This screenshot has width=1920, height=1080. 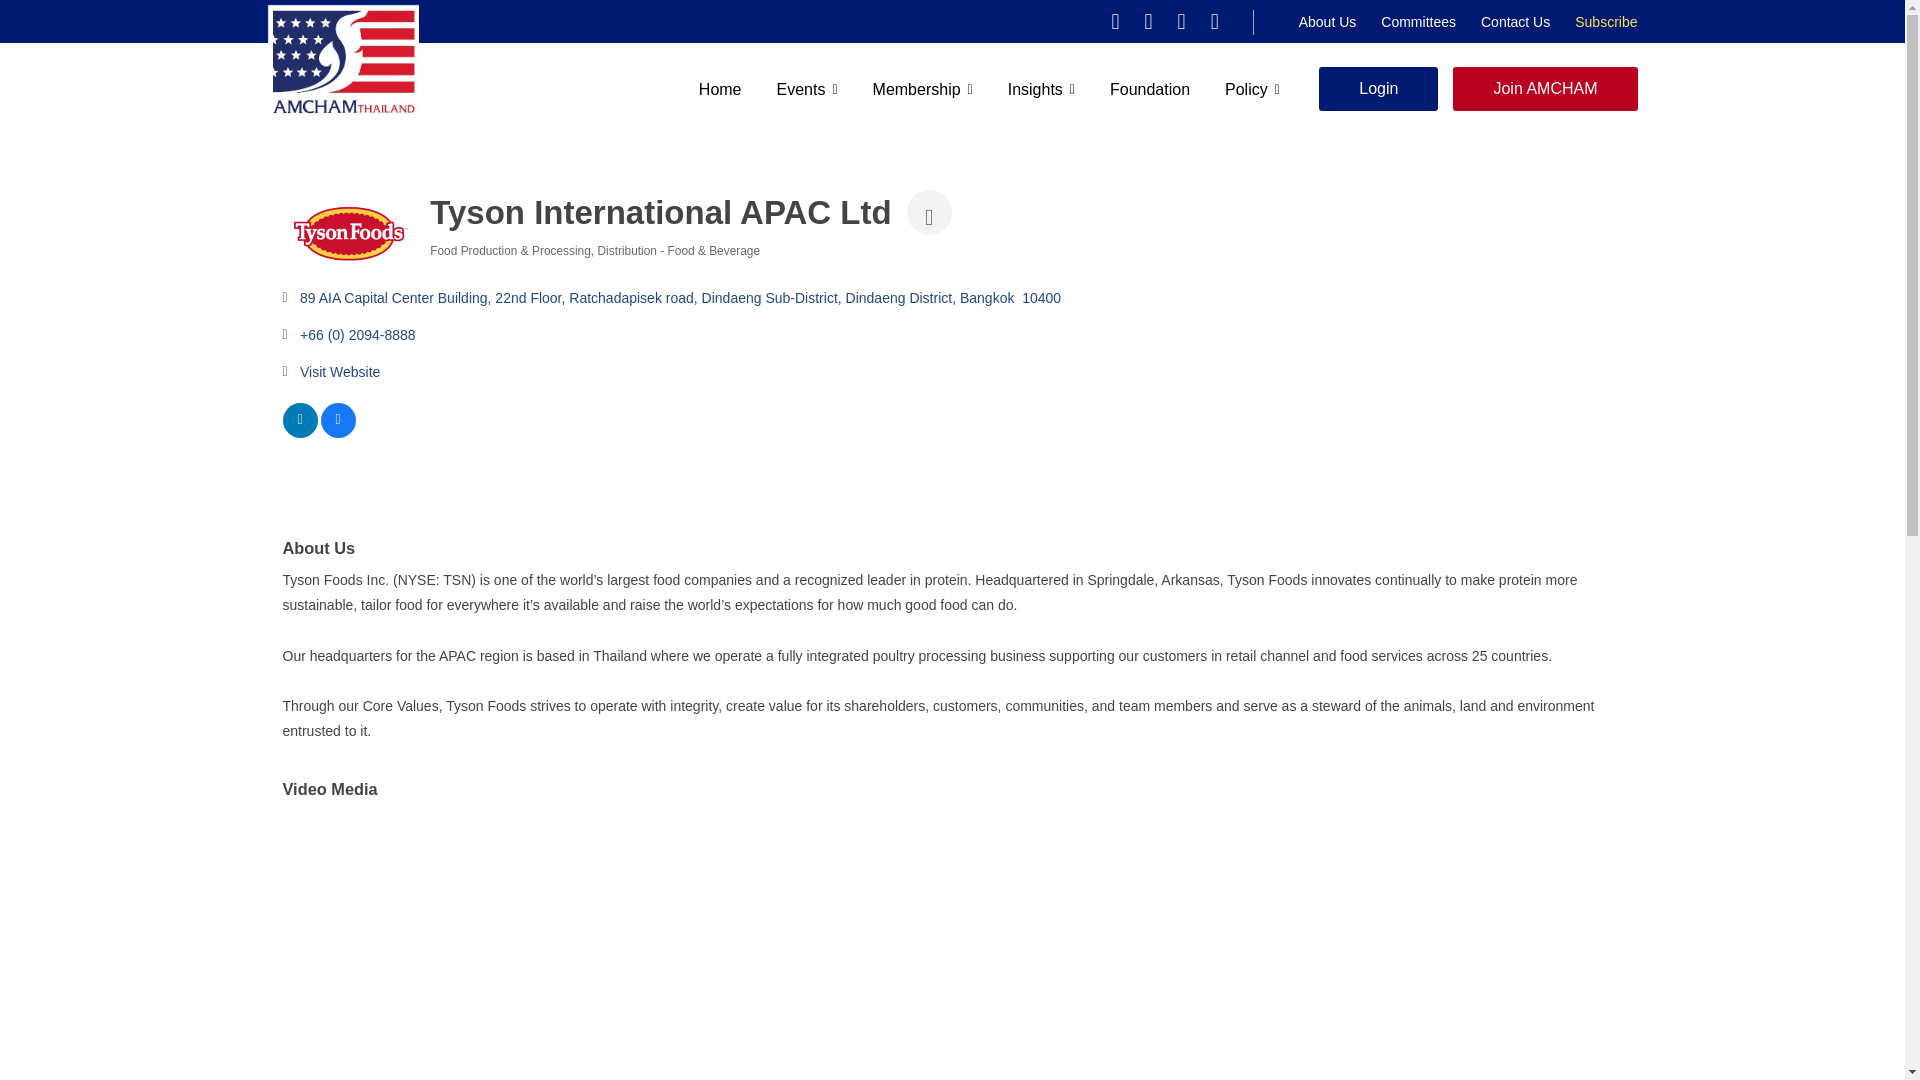 What do you see at coordinates (807, 89) in the screenshot?
I see `Events` at bounding box center [807, 89].